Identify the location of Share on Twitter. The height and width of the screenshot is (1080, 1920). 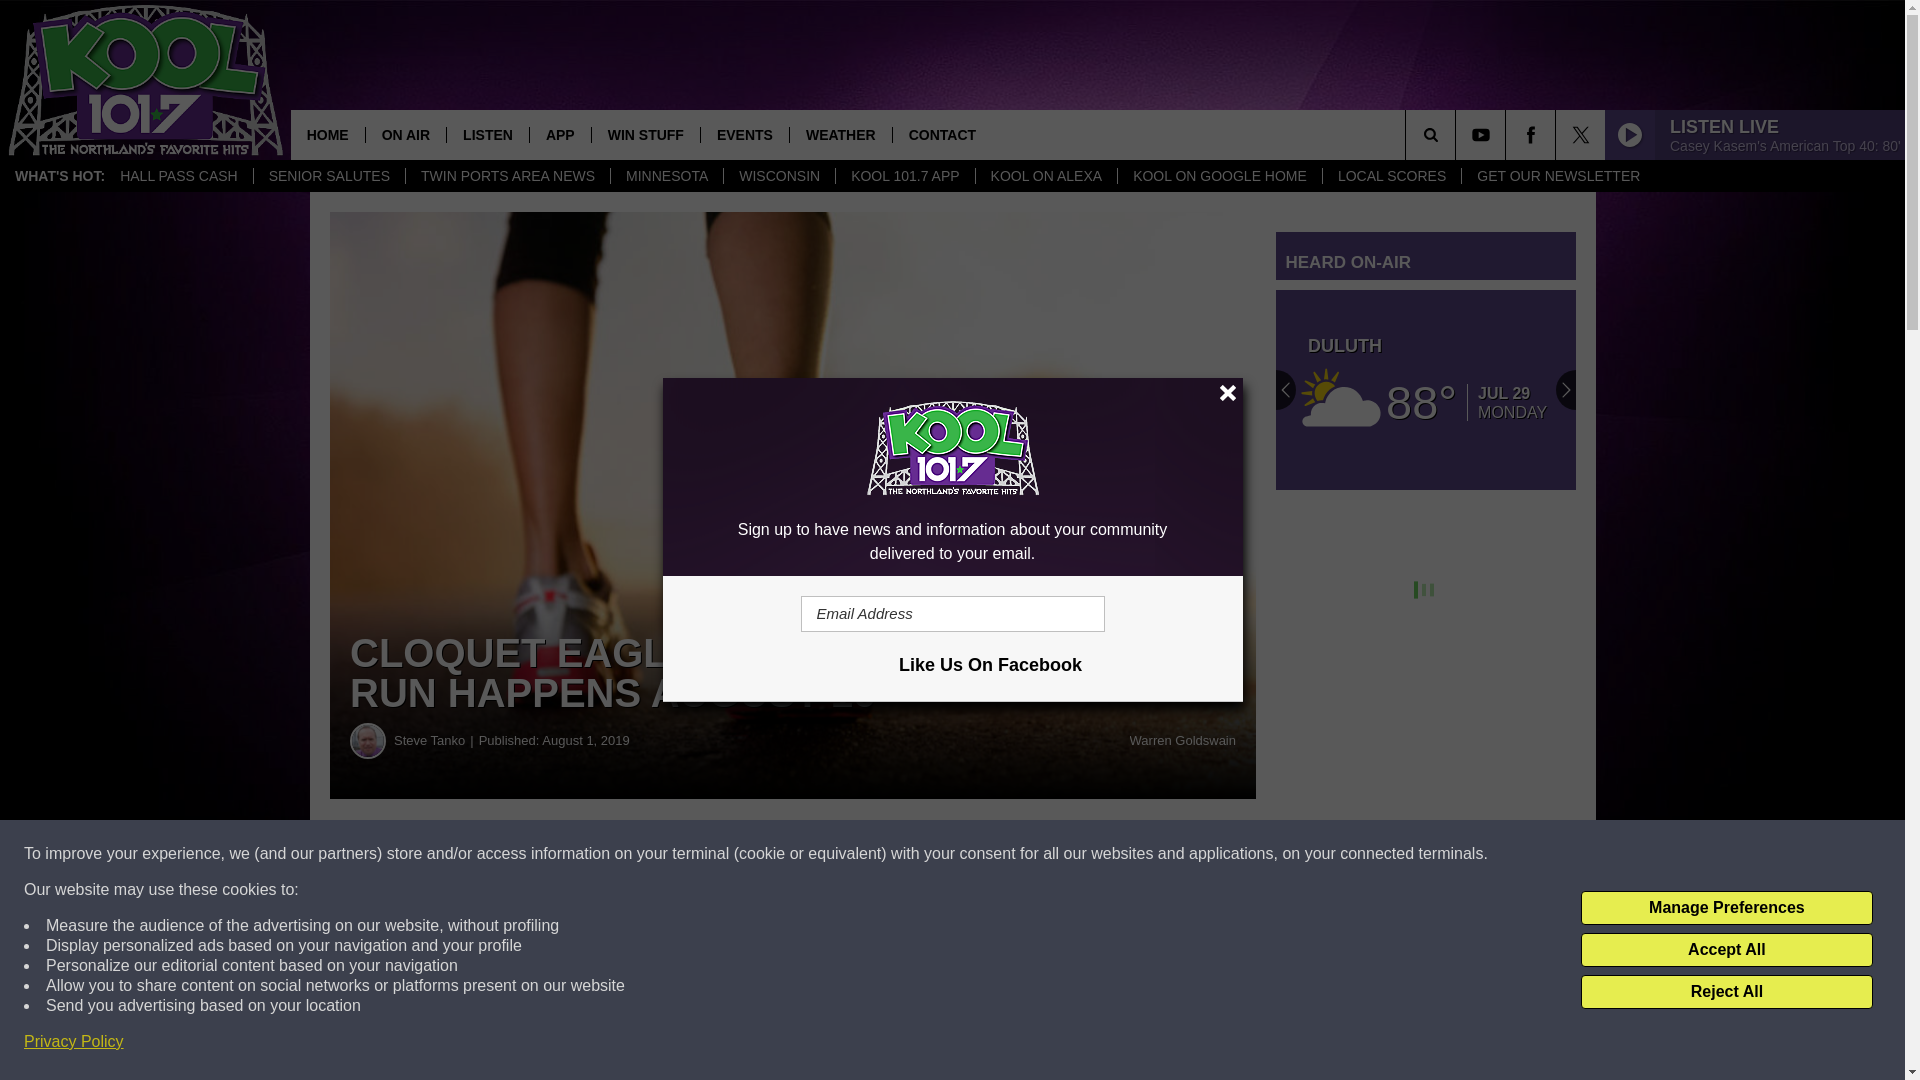
(978, 854).